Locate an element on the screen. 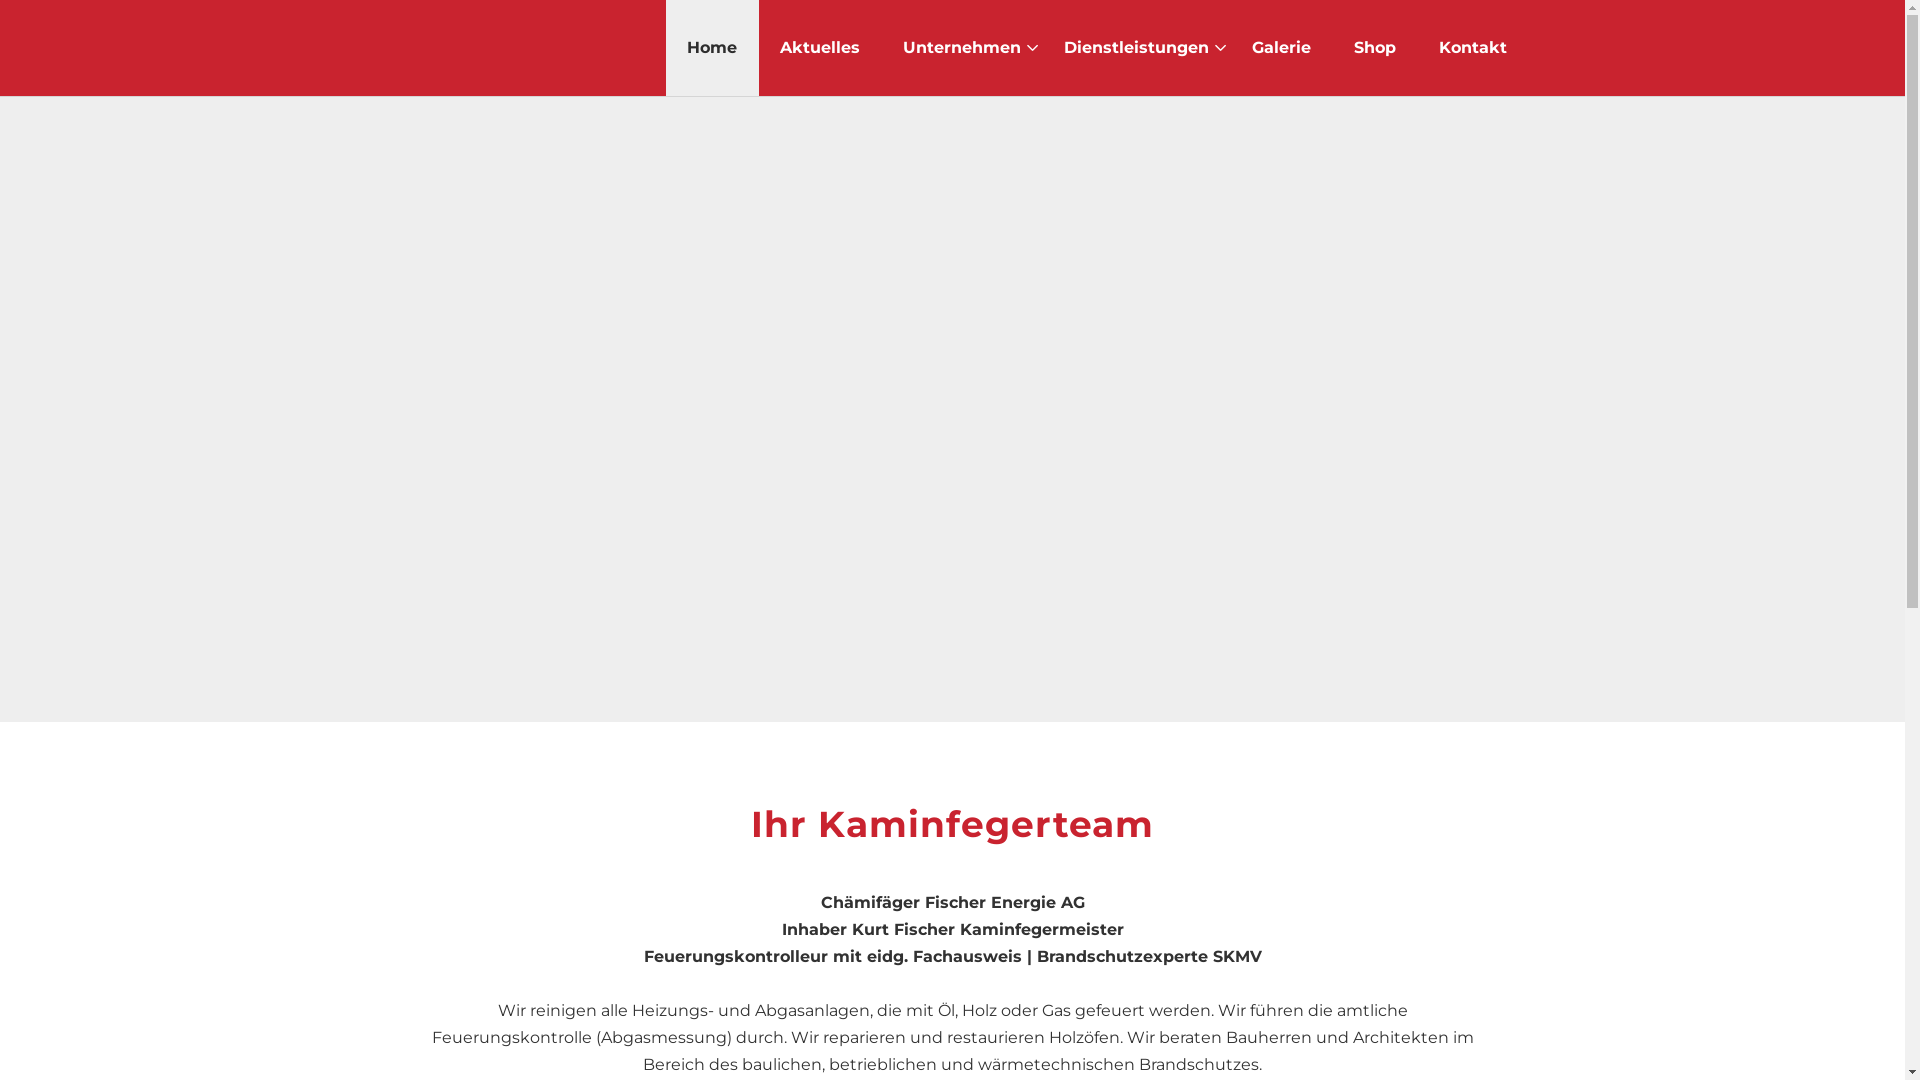  Unternehmen is located at coordinates (961, 48).